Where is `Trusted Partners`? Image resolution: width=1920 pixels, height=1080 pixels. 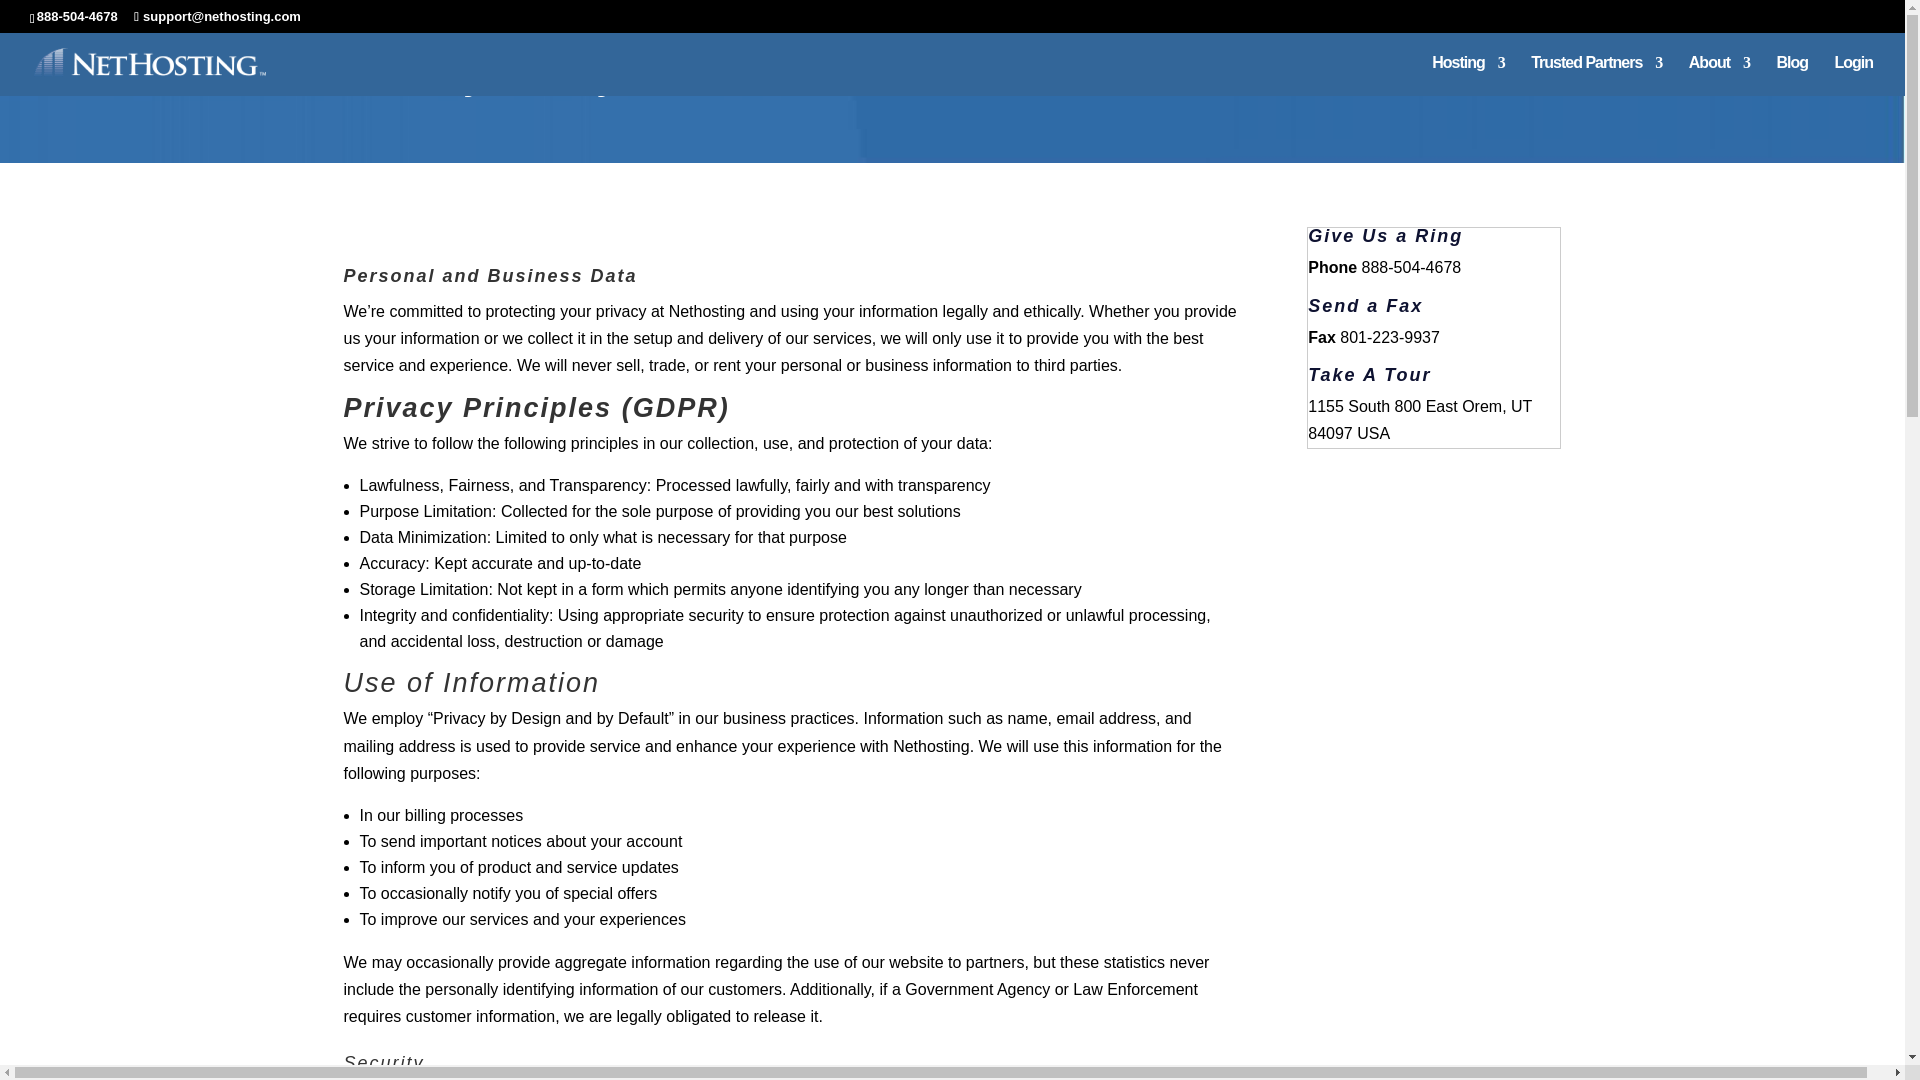 Trusted Partners is located at coordinates (1596, 76).